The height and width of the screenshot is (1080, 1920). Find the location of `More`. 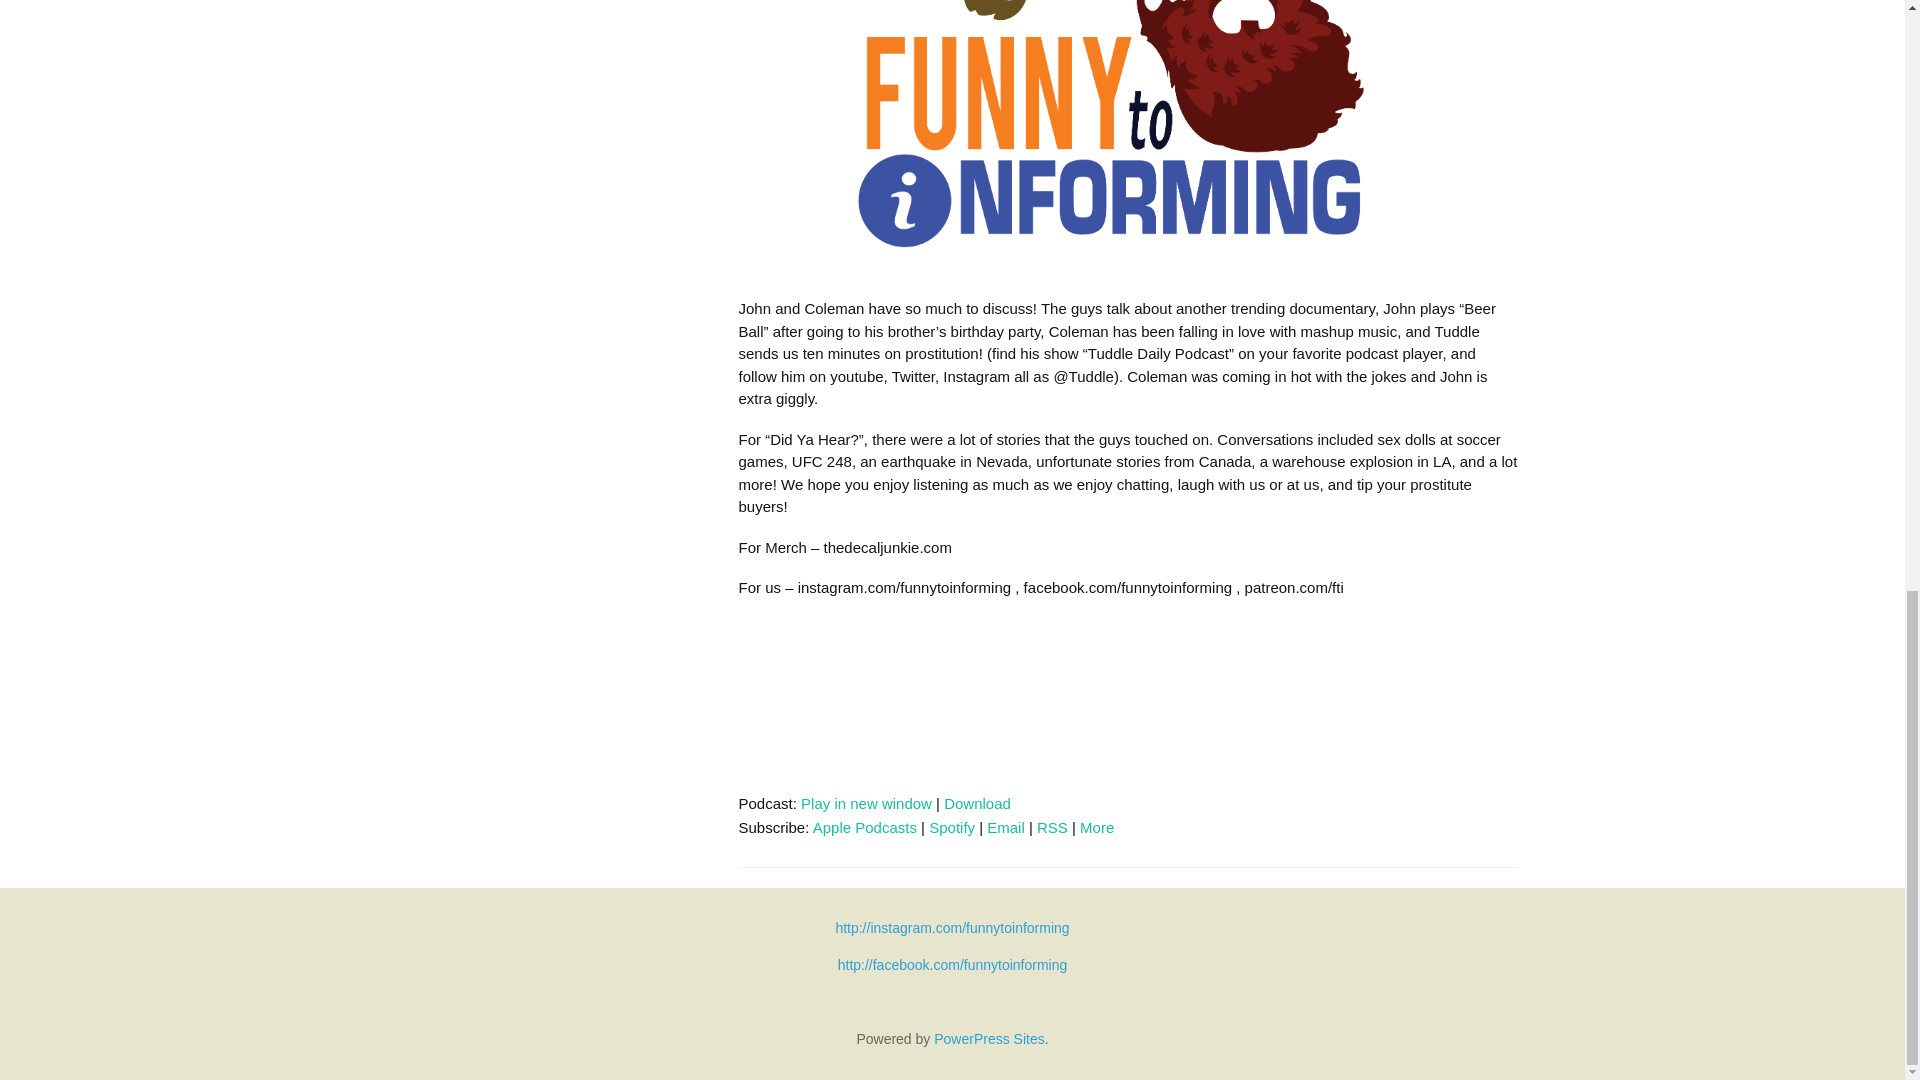

More is located at coordinates (1096, 826).